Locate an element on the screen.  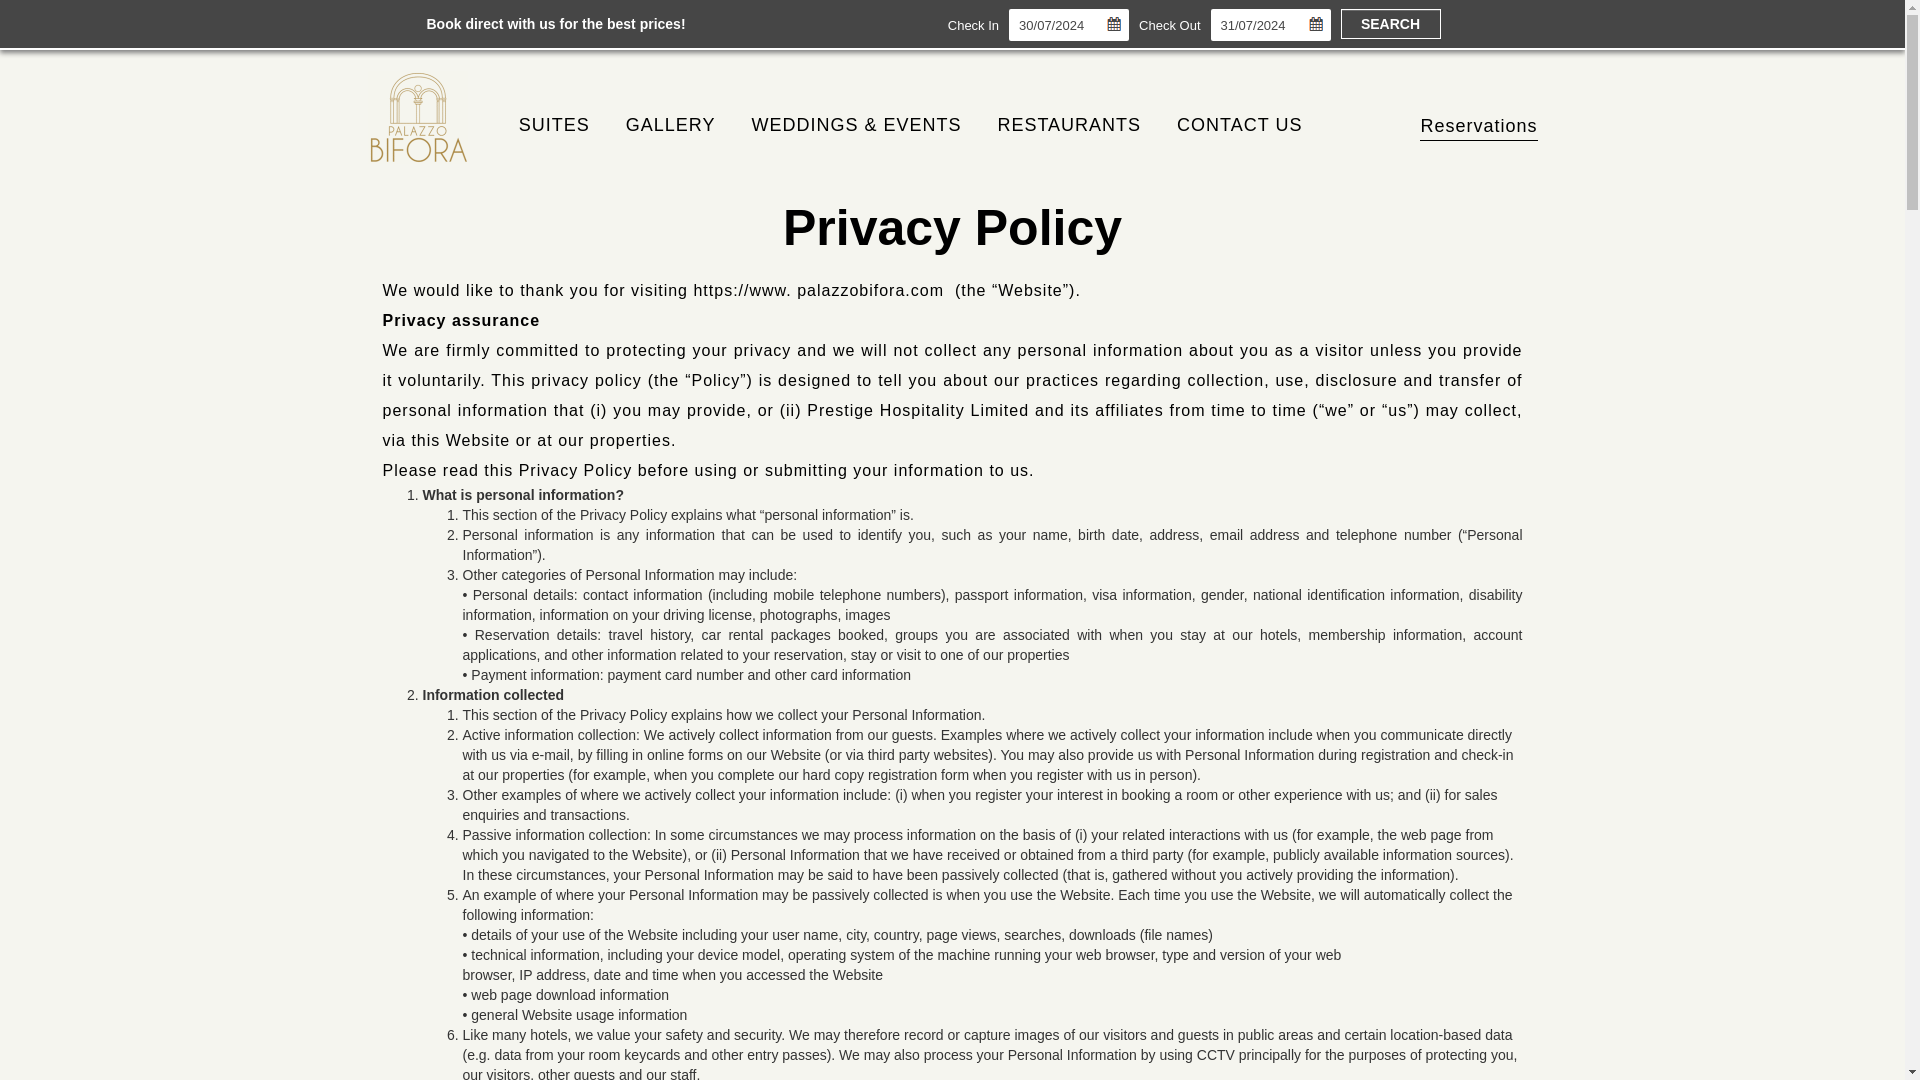
GALLERY is located at coordinates (670, 124).